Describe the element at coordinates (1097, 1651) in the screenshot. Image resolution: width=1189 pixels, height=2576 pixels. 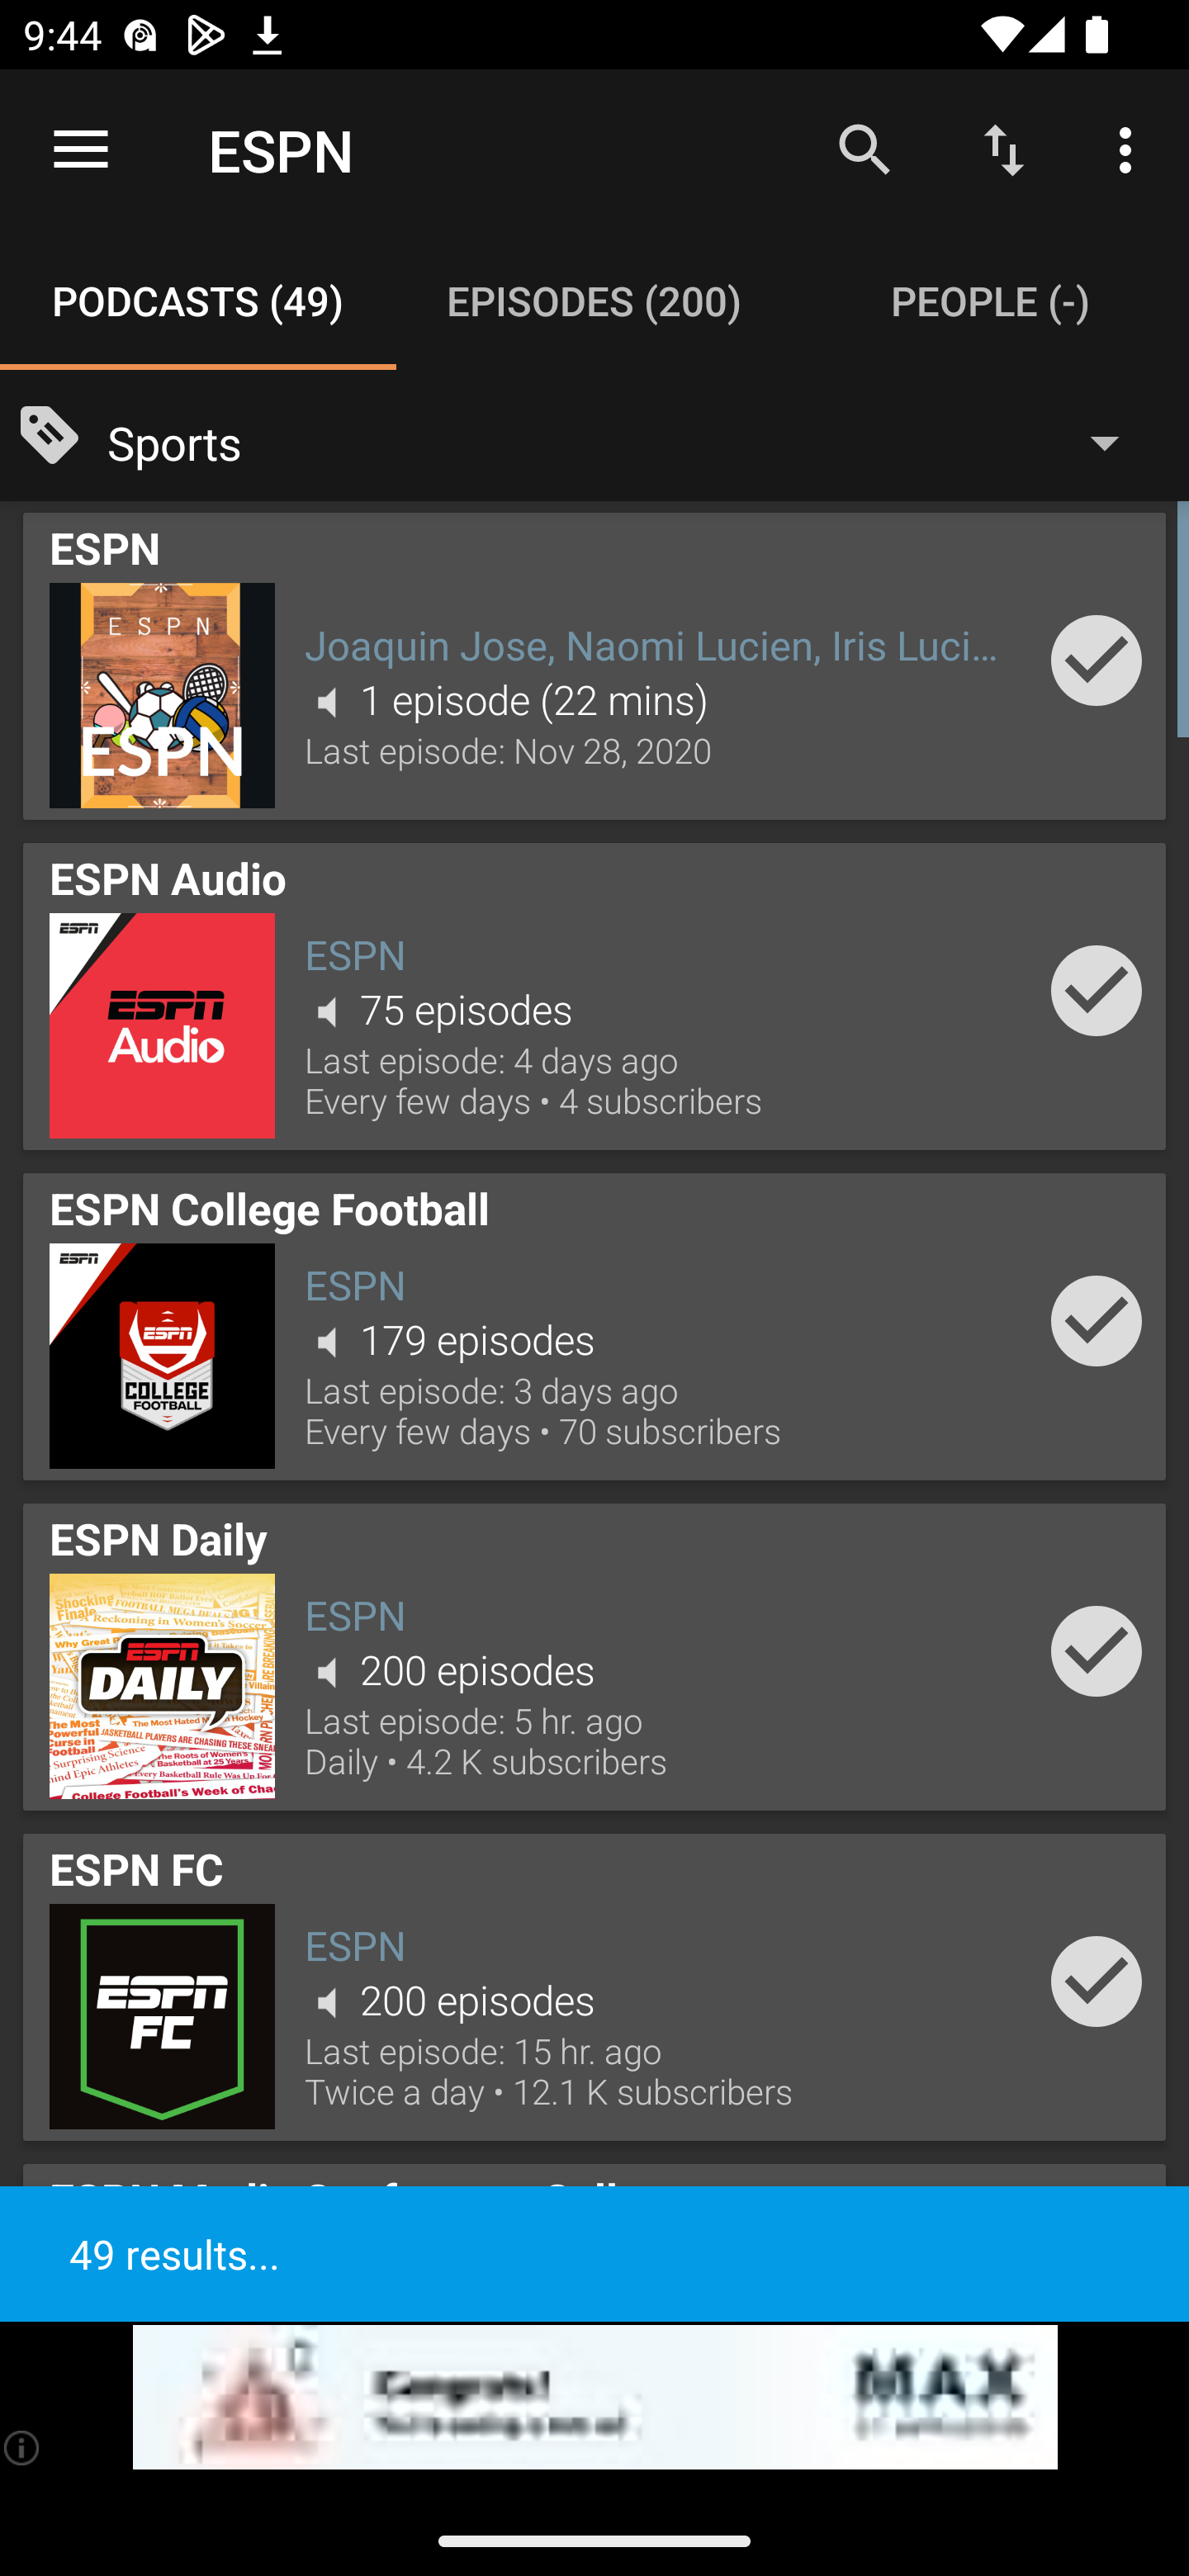
I see `Add` at that location.